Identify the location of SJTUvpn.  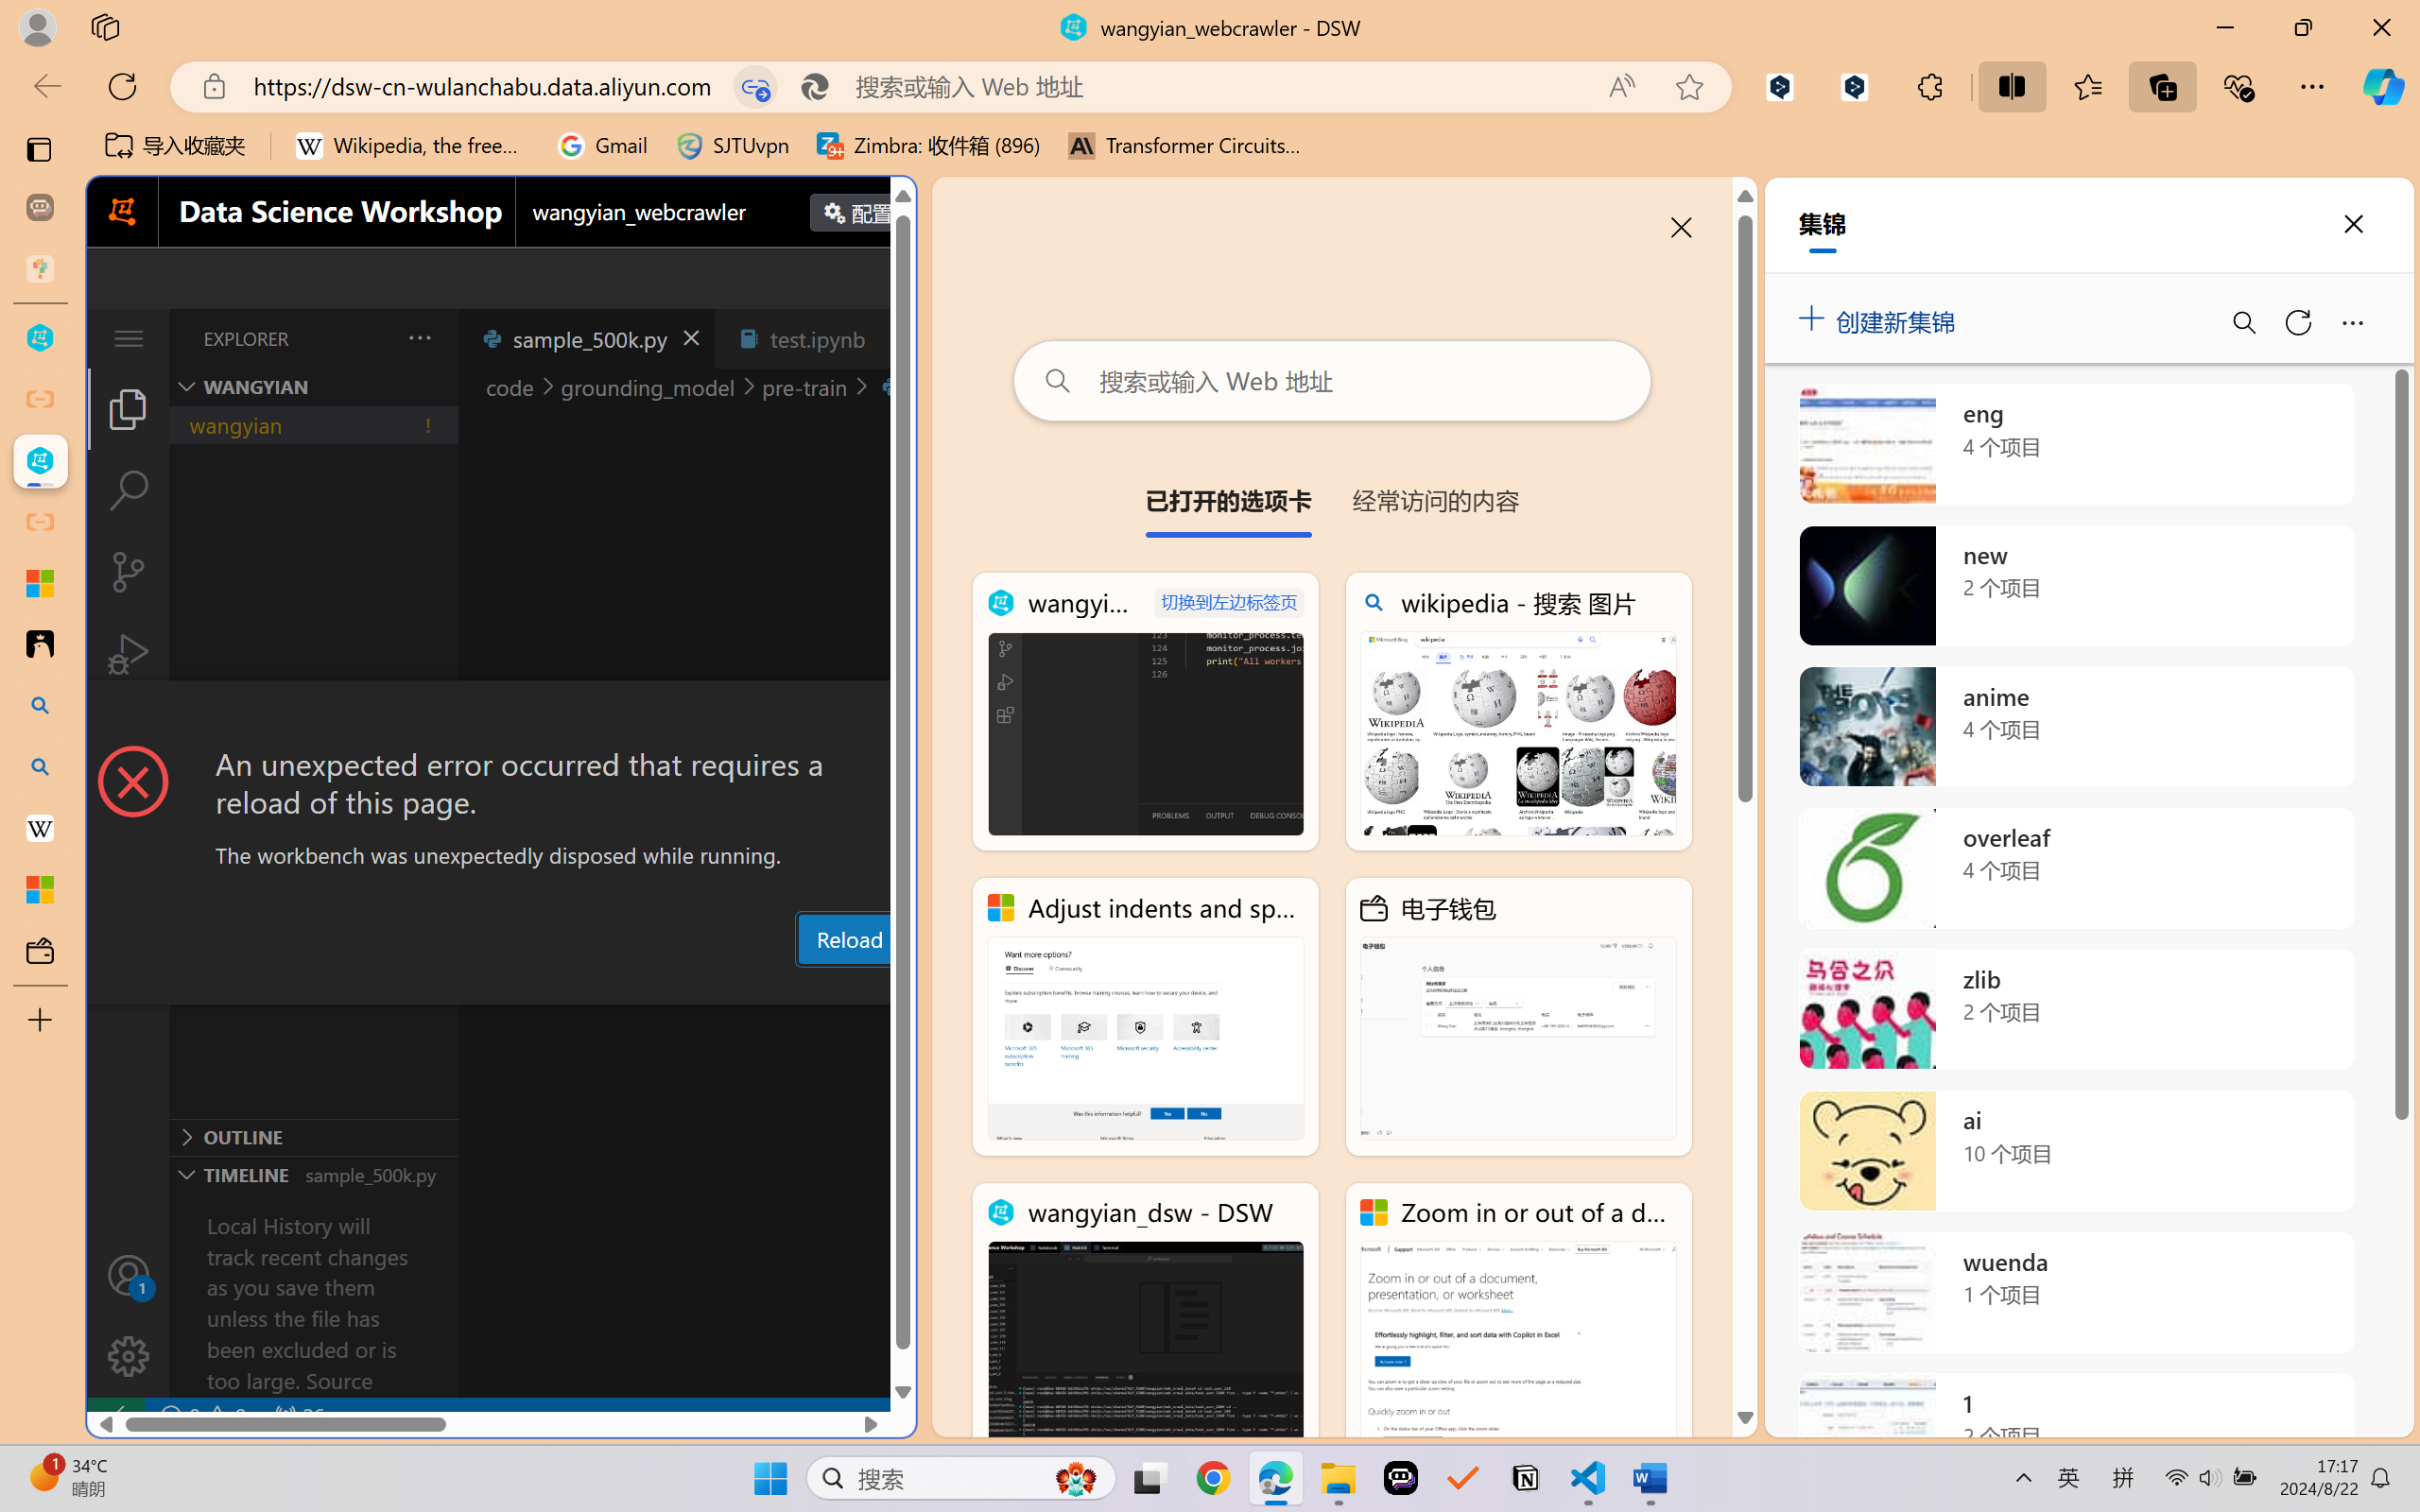
(732, 146).